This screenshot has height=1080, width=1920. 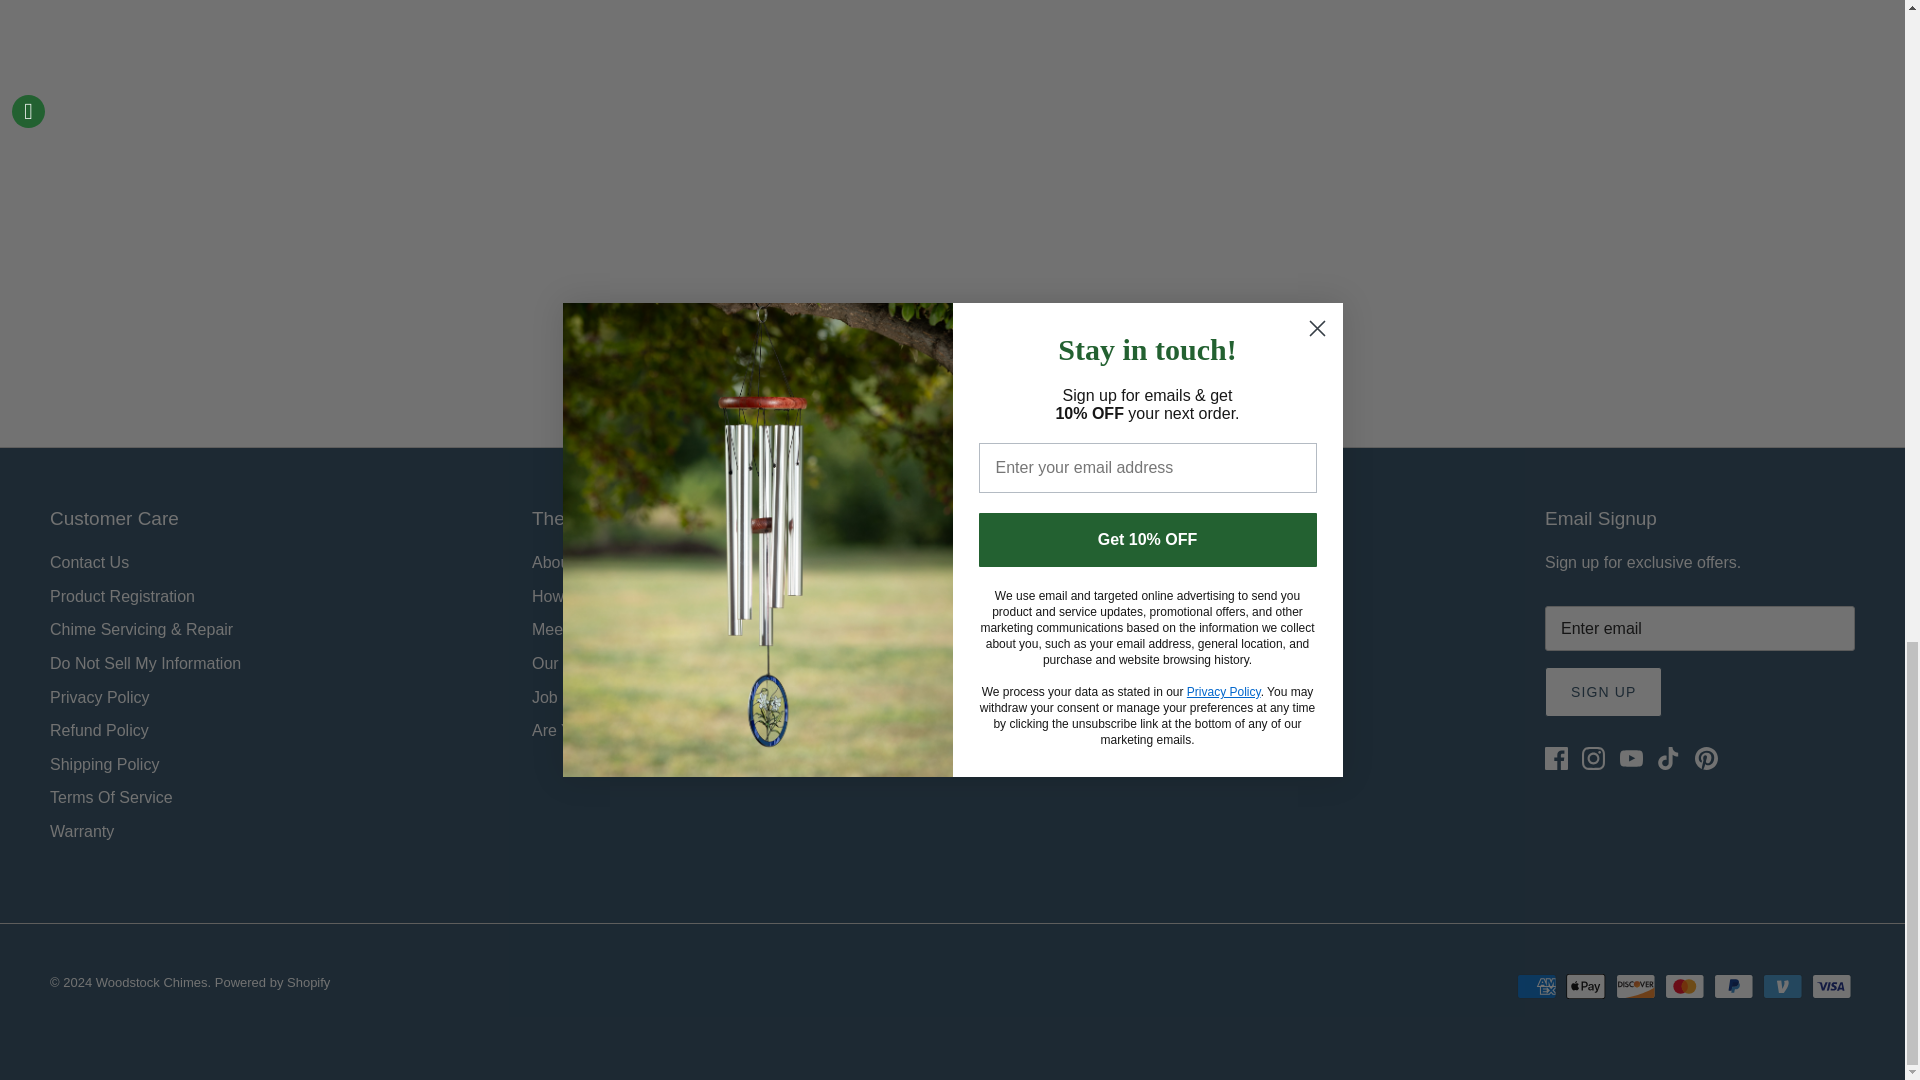 I want to click on Instagram, so click(x=1594, y=758).